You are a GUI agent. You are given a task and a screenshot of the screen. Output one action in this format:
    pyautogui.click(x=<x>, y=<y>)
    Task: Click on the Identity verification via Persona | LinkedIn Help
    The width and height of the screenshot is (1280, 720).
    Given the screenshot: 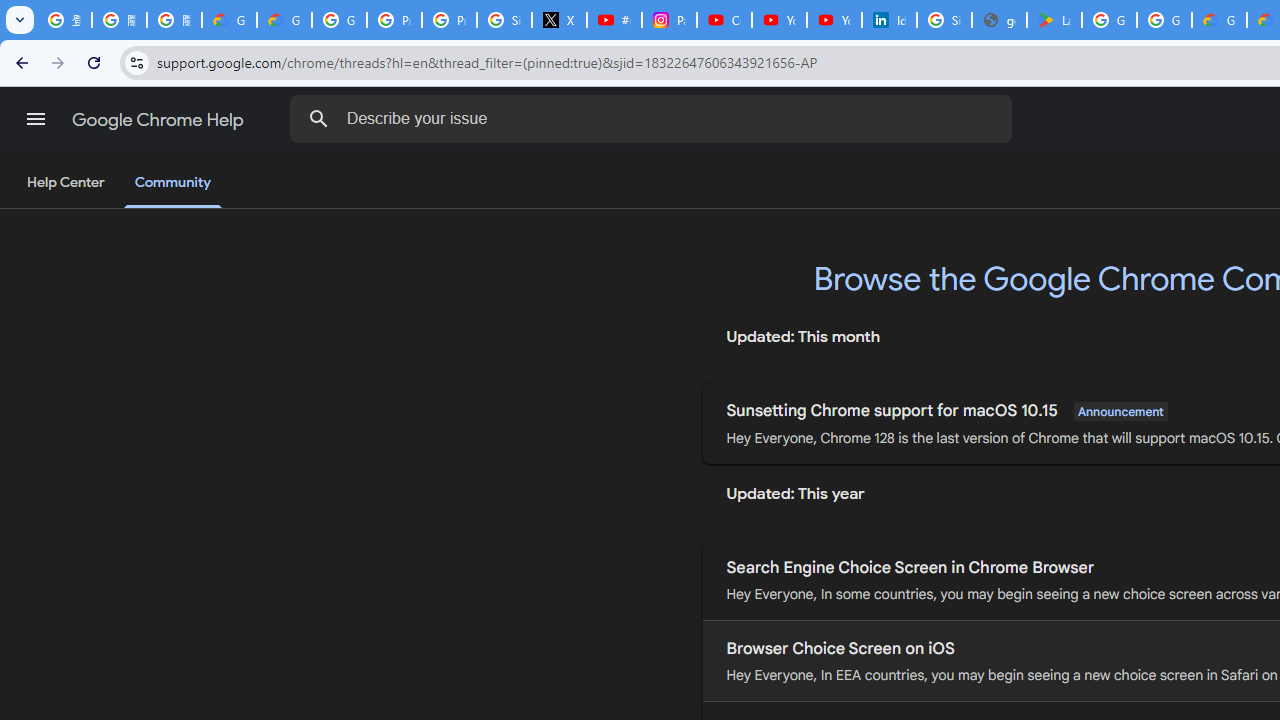 What is the action you would take?
    pyautogui.click(x=888, y=20)
    